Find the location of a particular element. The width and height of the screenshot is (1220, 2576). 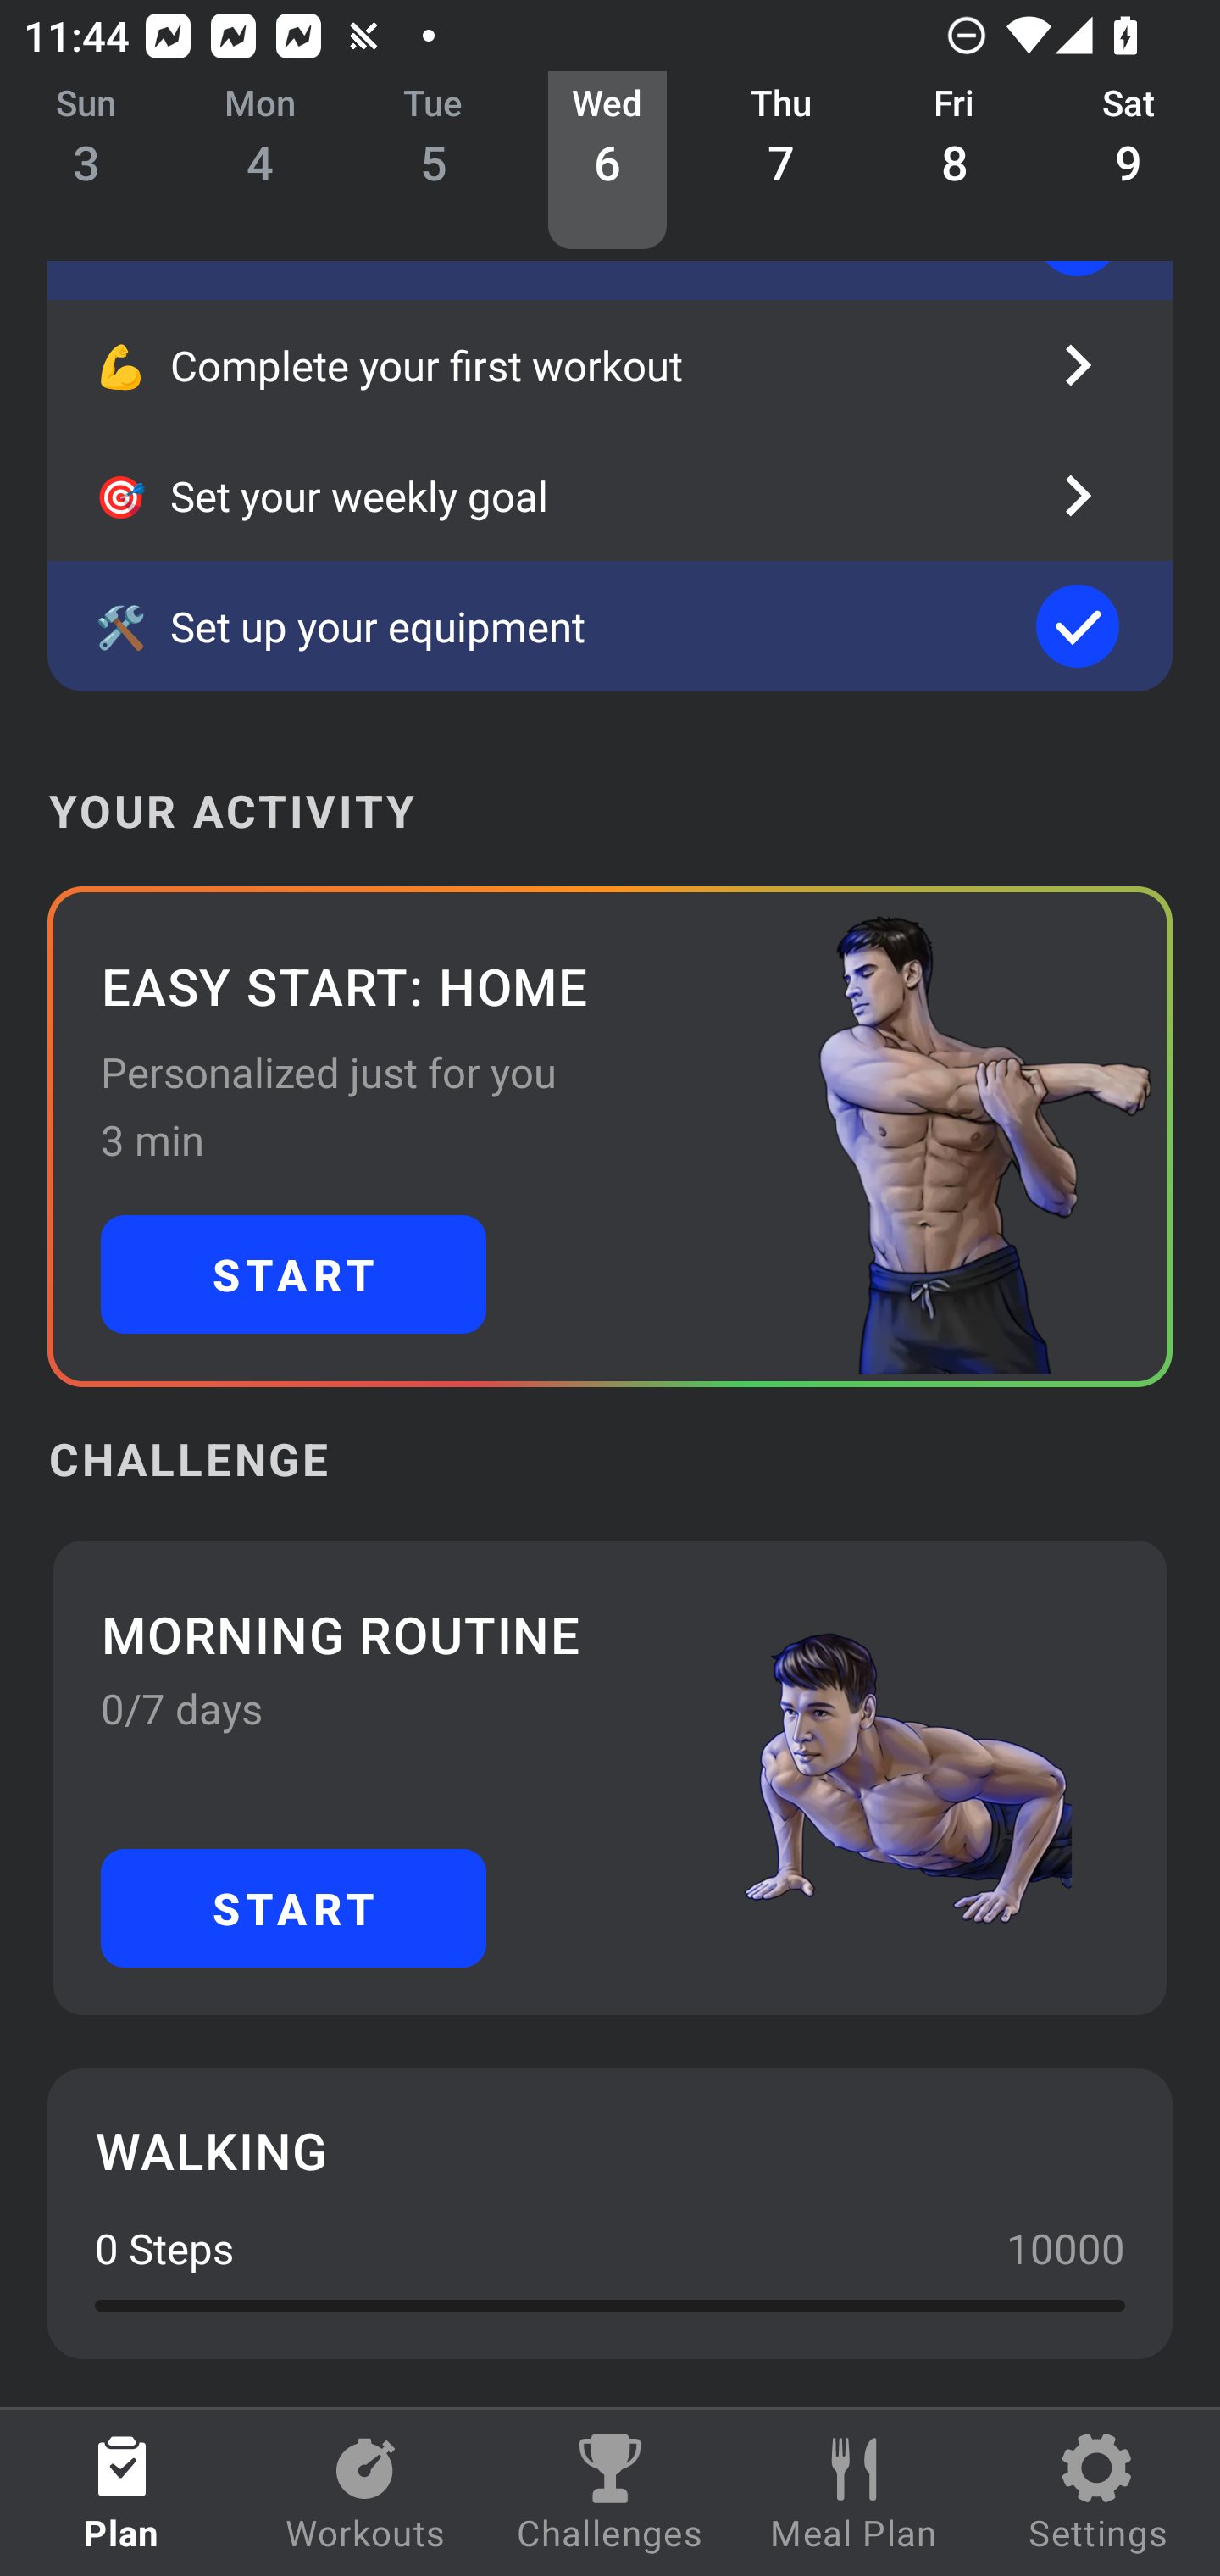

Mon 4 is located at coordinates (260, 161).